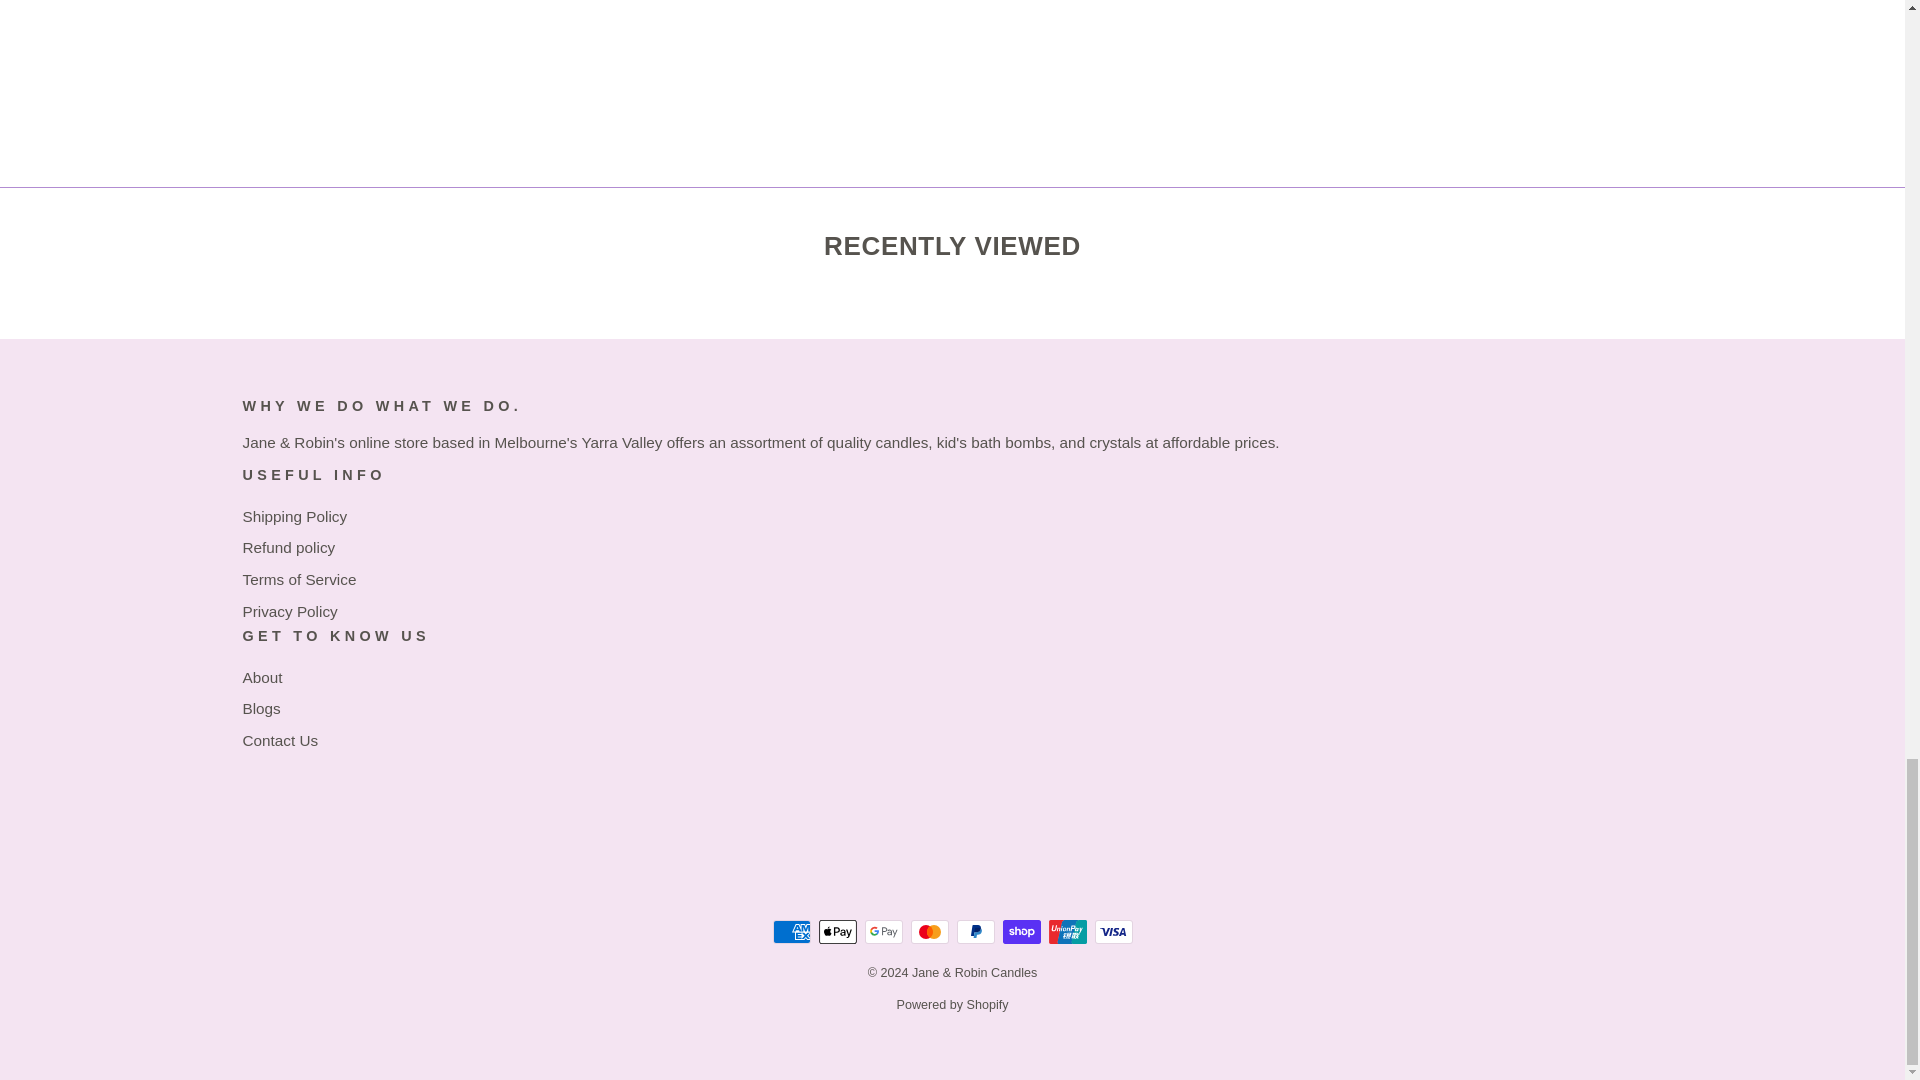 This screenshot has width=1920, height=1080. What do you see at coordinates (883, 932) in the screenshot?
I see `Google Pay` at bounding box center [883, 932].